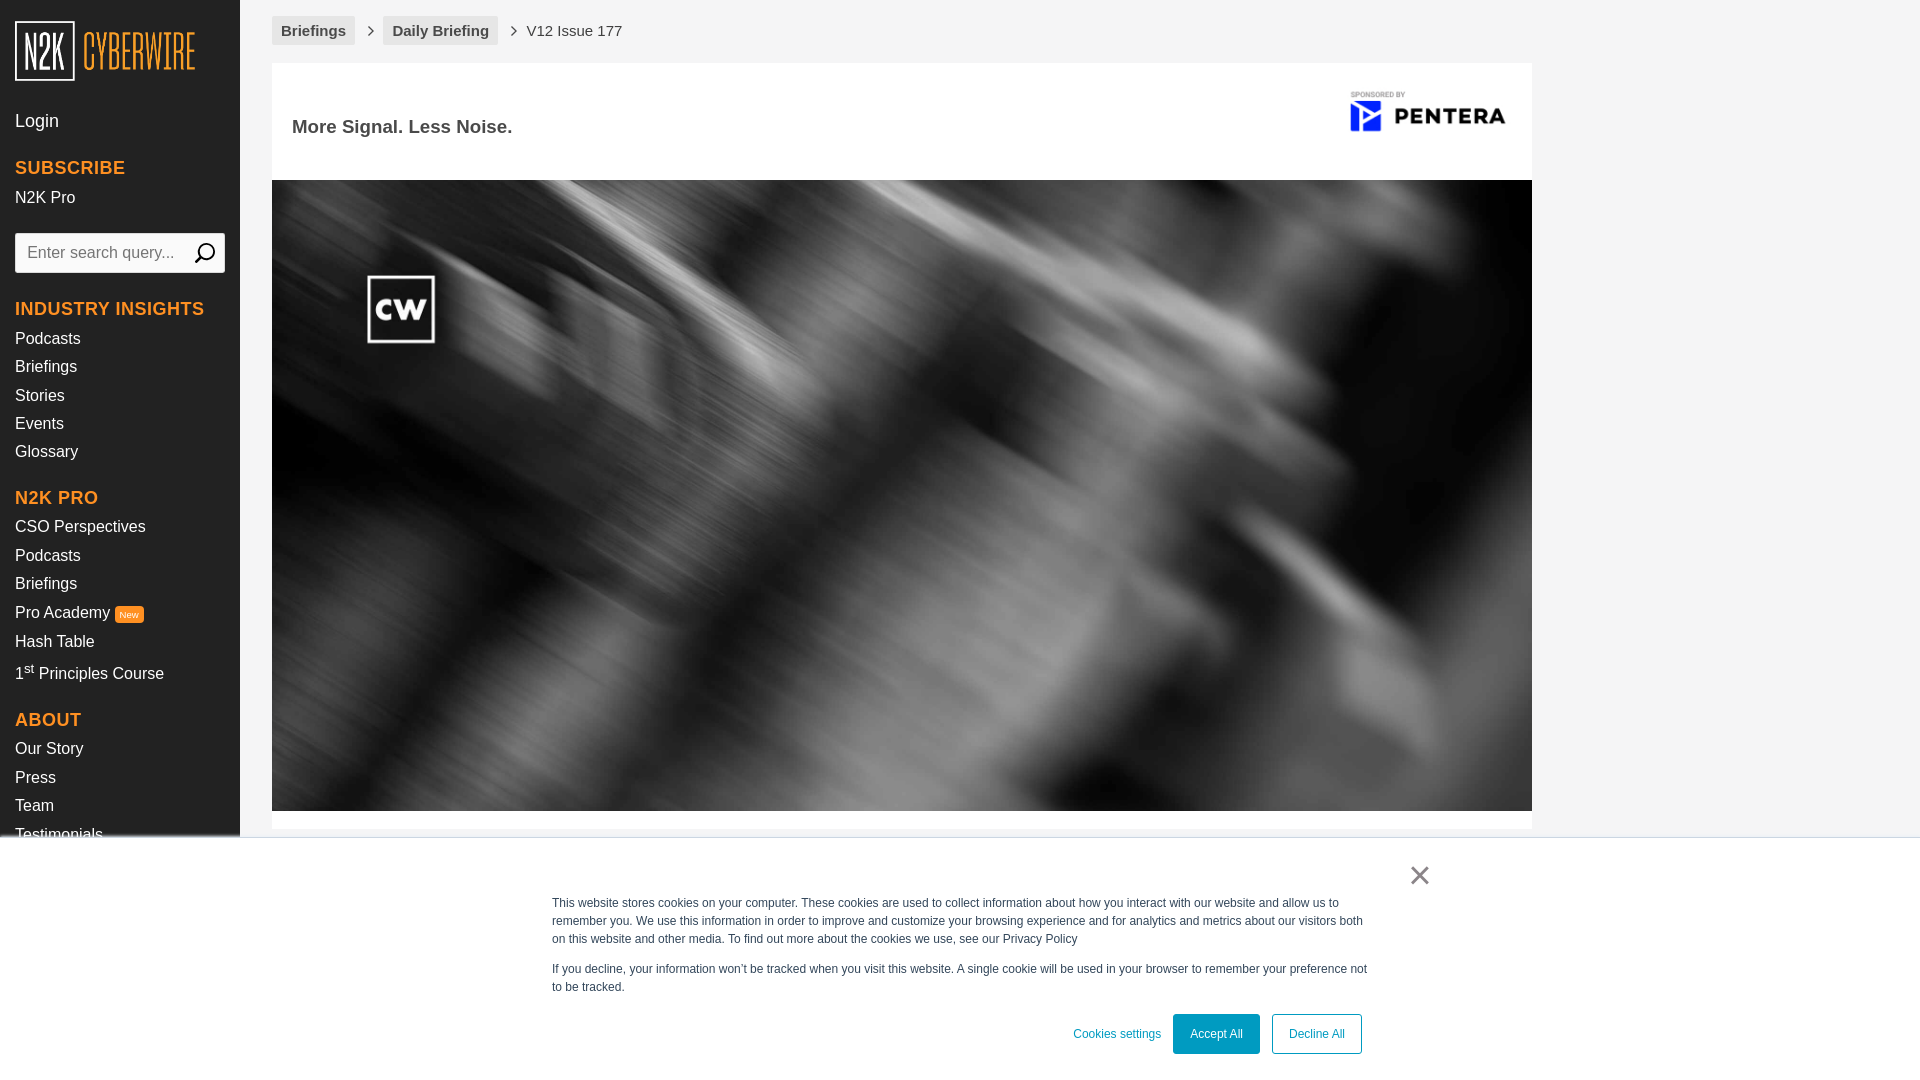  Describe the element at coordinates (46, 366) in the screenshot. I see `Briefings` at that location.